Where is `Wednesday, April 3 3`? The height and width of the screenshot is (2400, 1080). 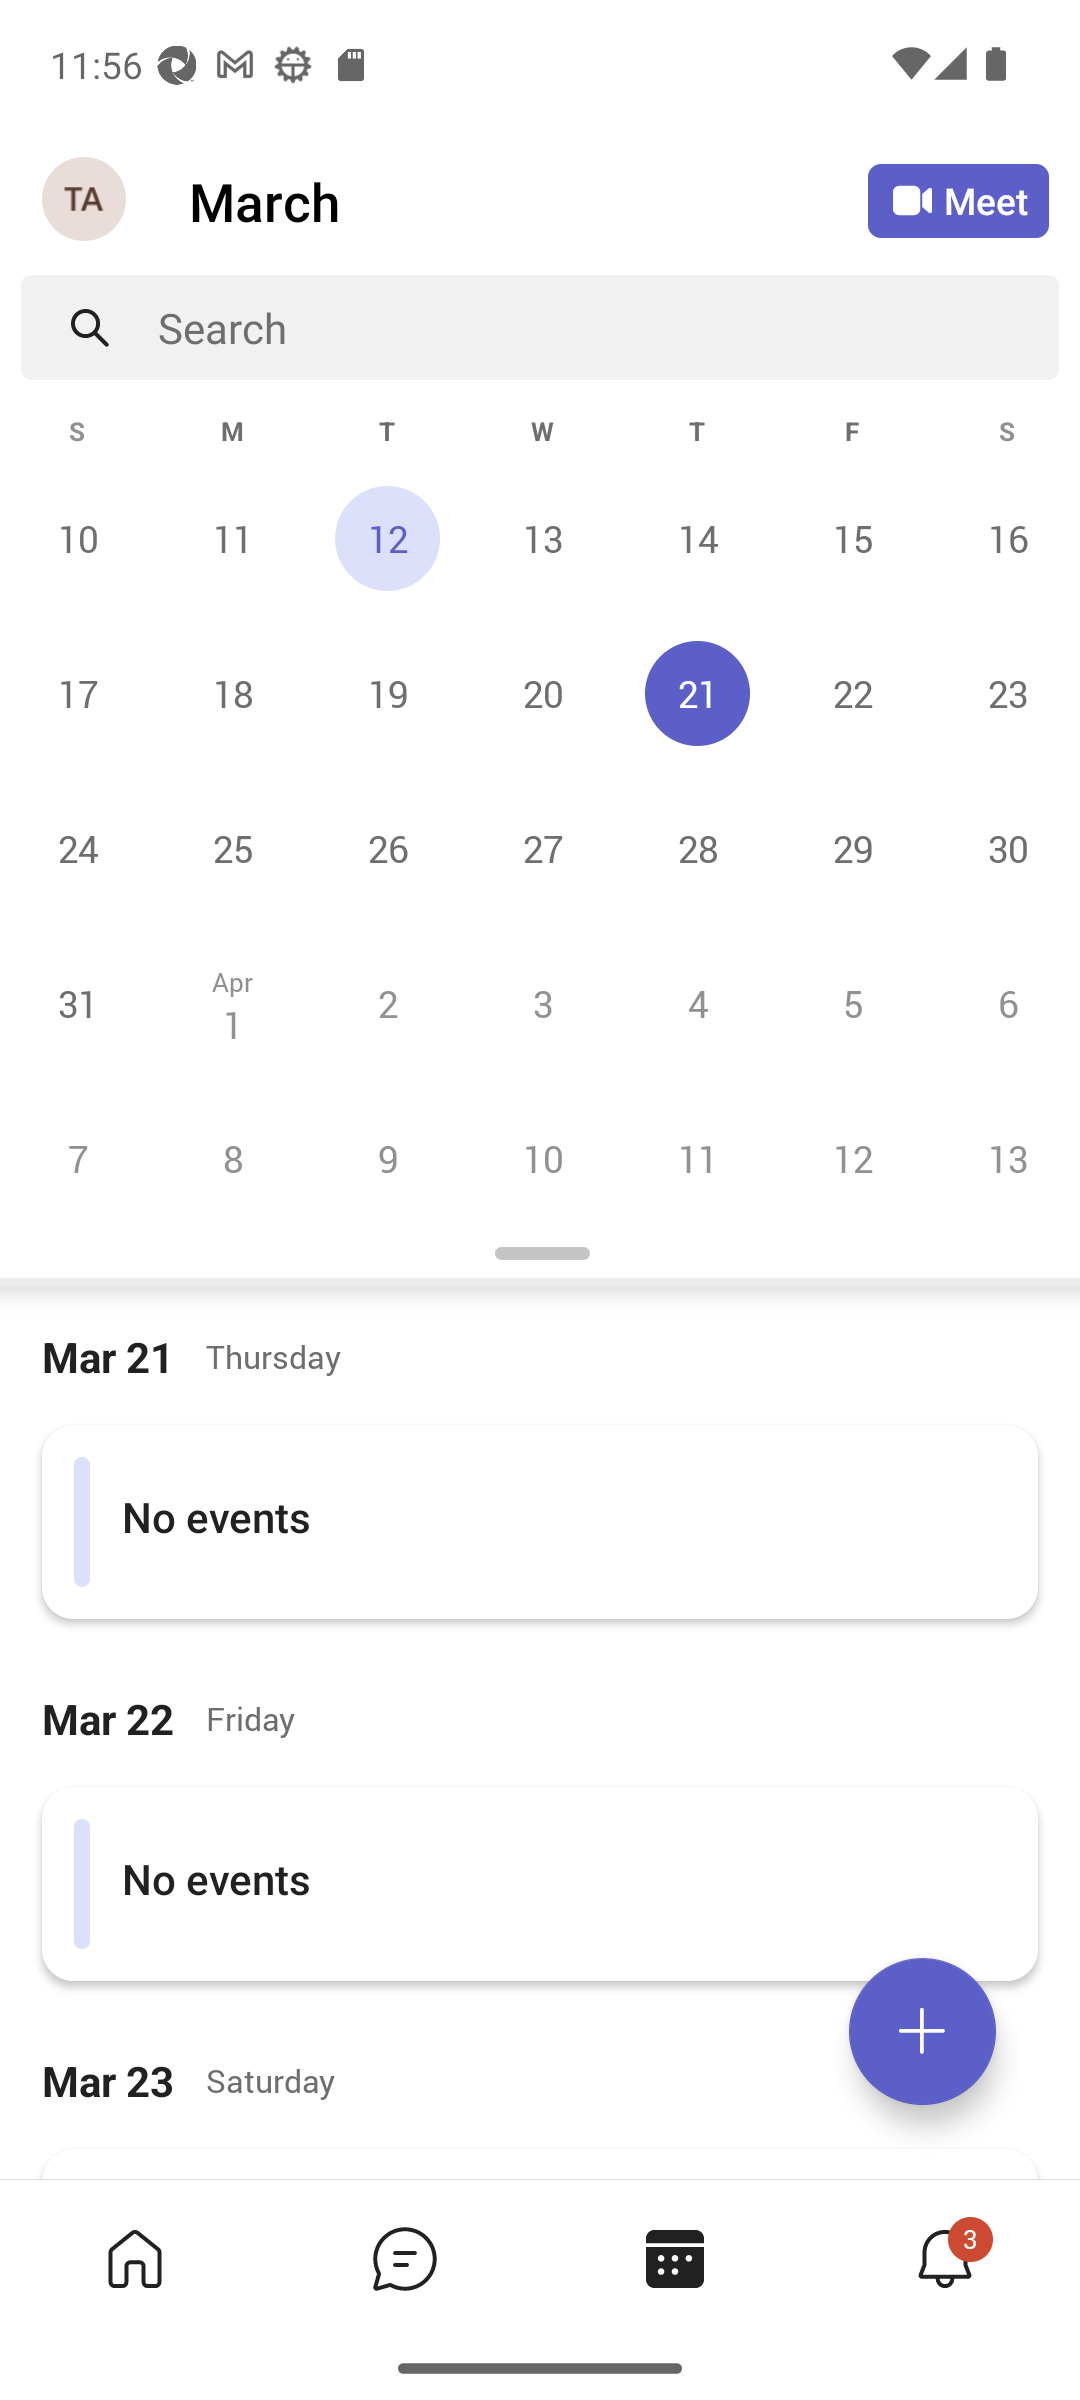
Wednesday, April 3 3 is located at coordinates (542, 1003).